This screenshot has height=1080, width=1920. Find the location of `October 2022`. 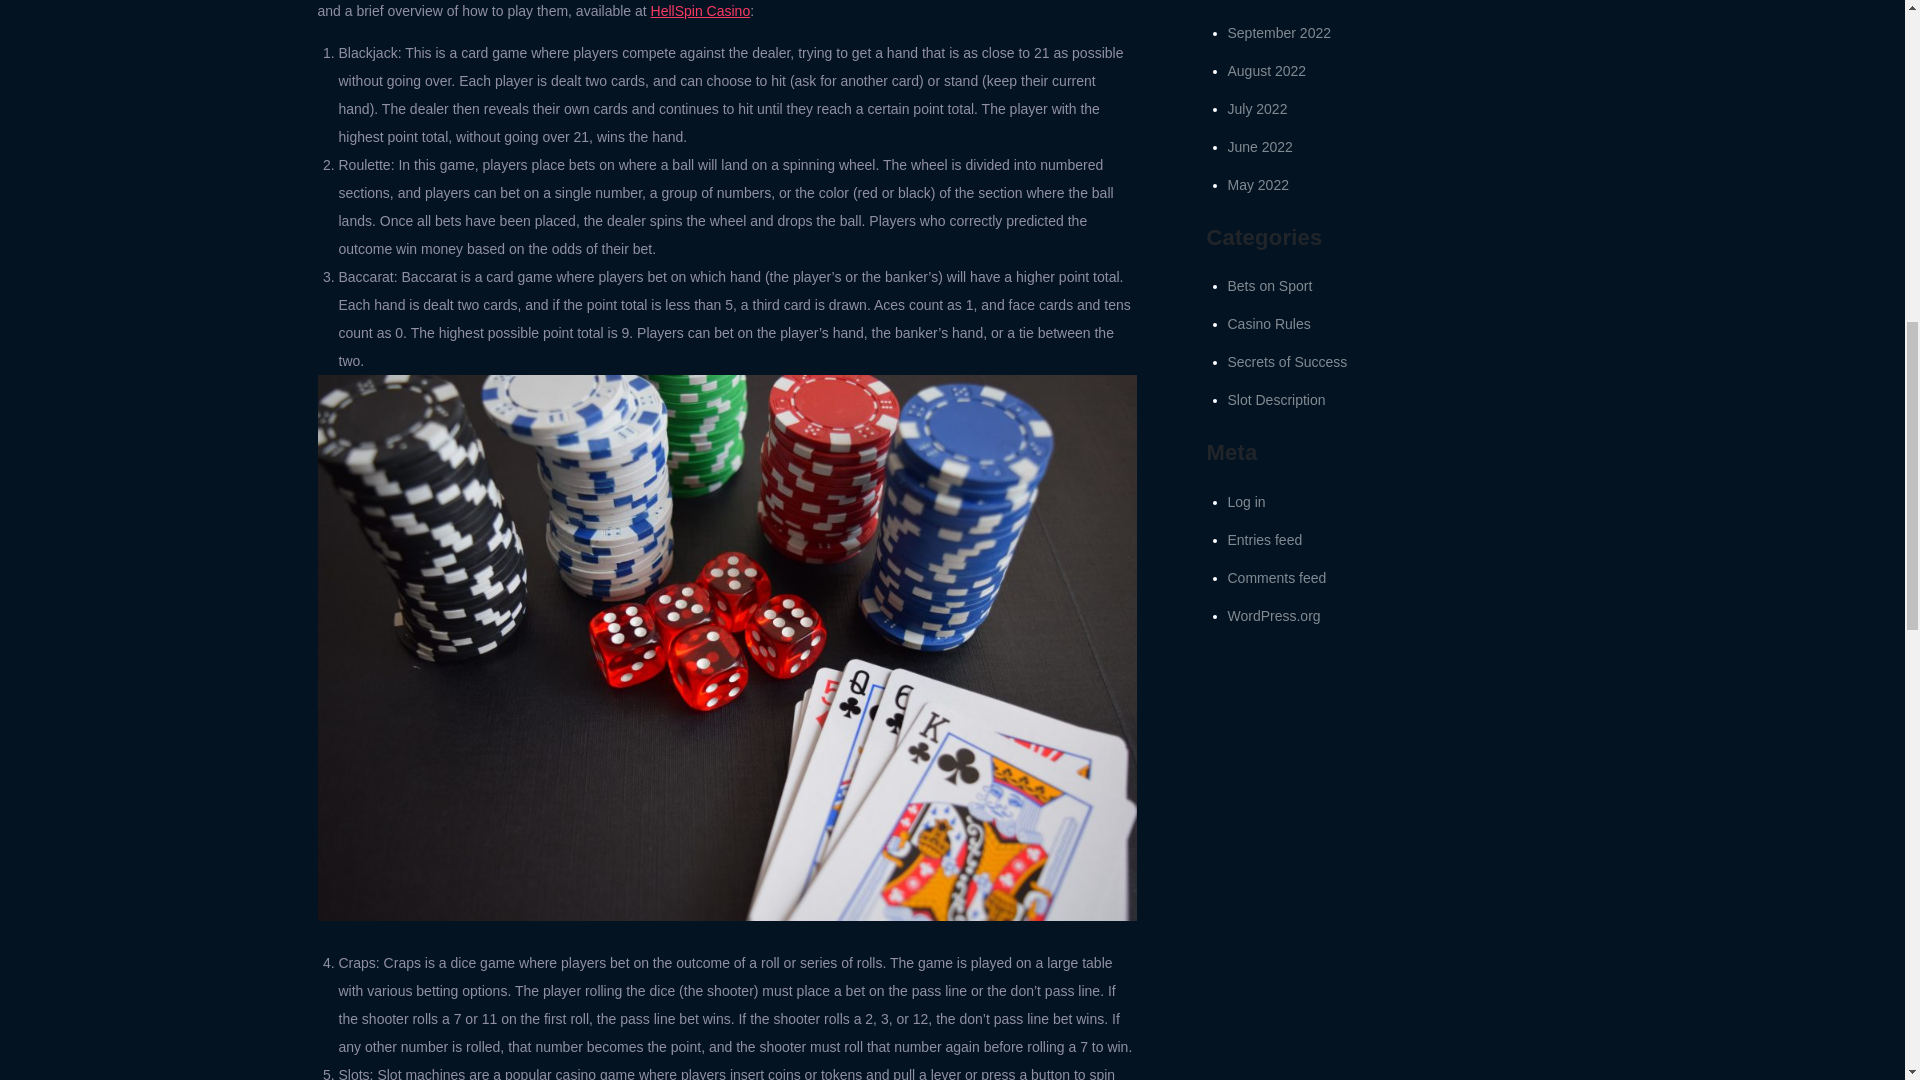

October 2022 is located at coordinates (1270, 2).